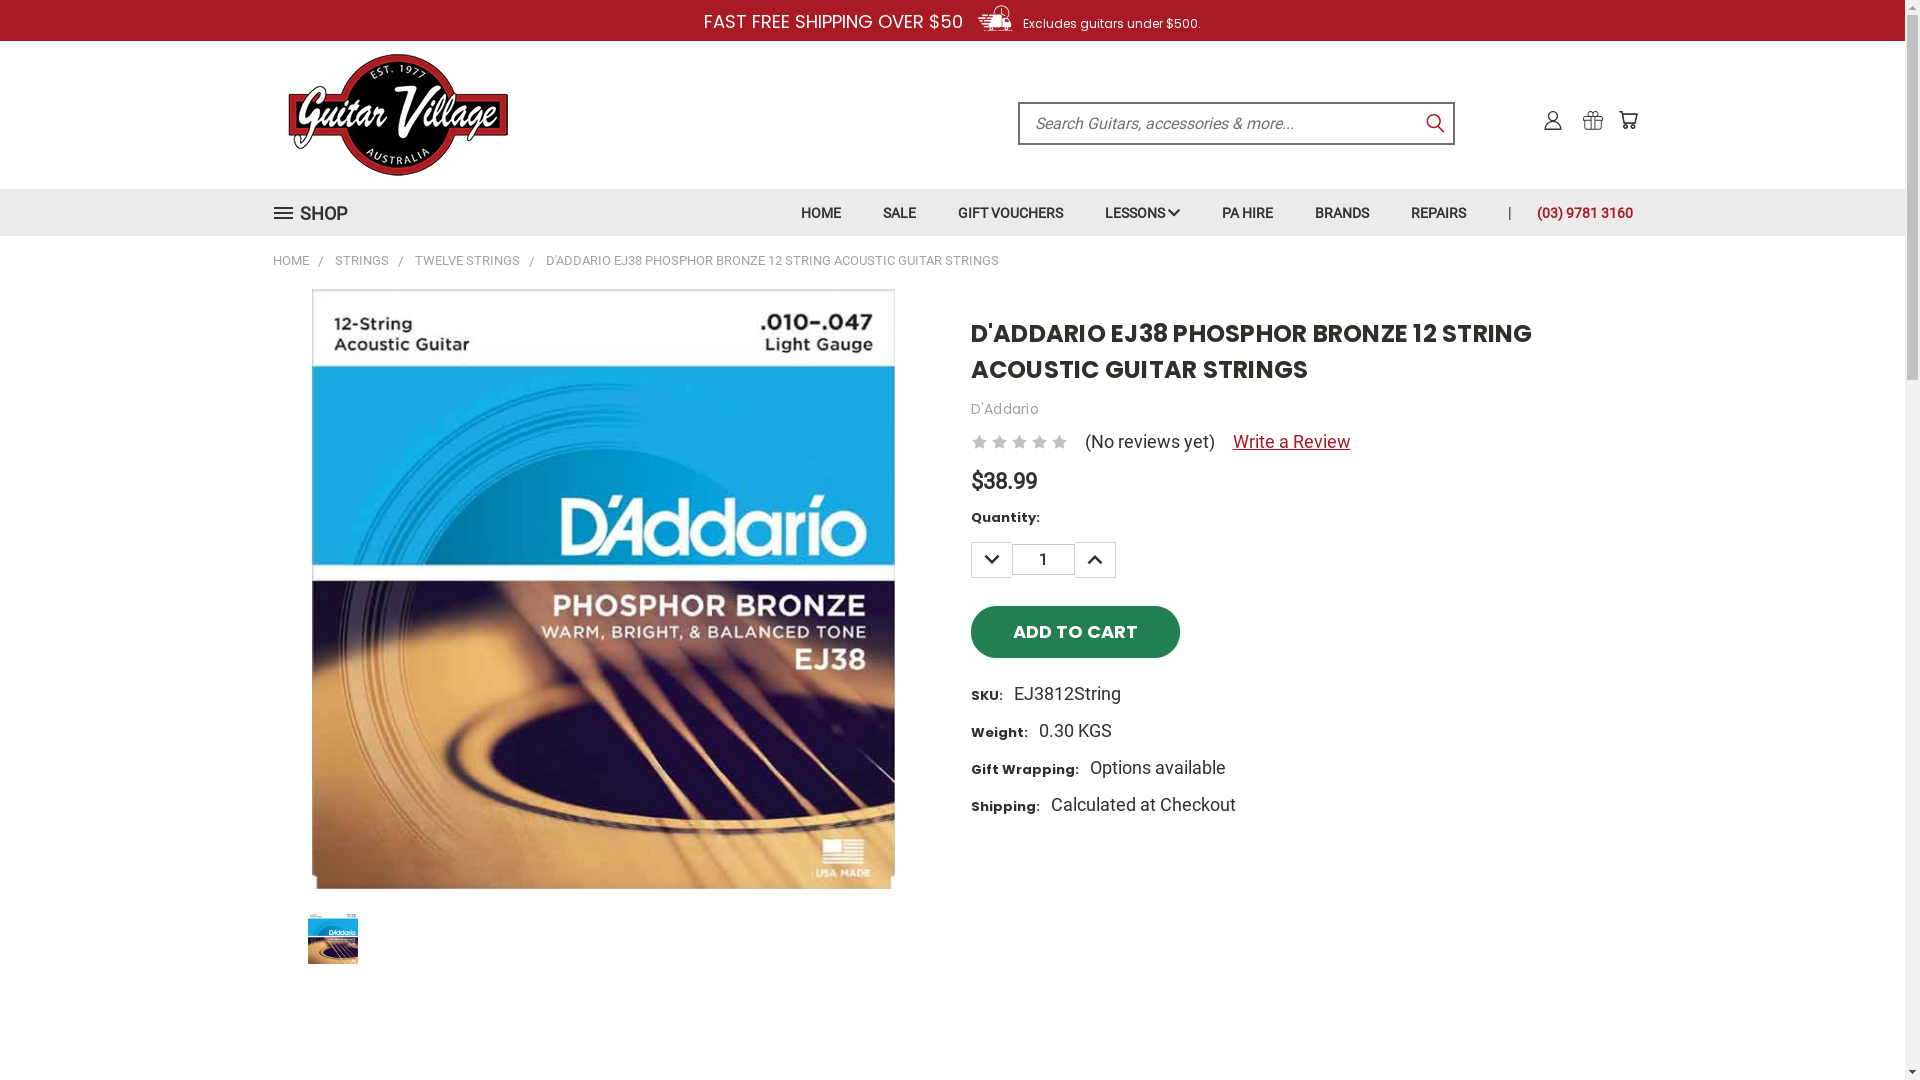 The height and width of the screenshot is (1080, 1920). What do you see at coordinates (1142, 212) in the screenshot?
I see `LESSONS` at bounding box center [1142, 212].